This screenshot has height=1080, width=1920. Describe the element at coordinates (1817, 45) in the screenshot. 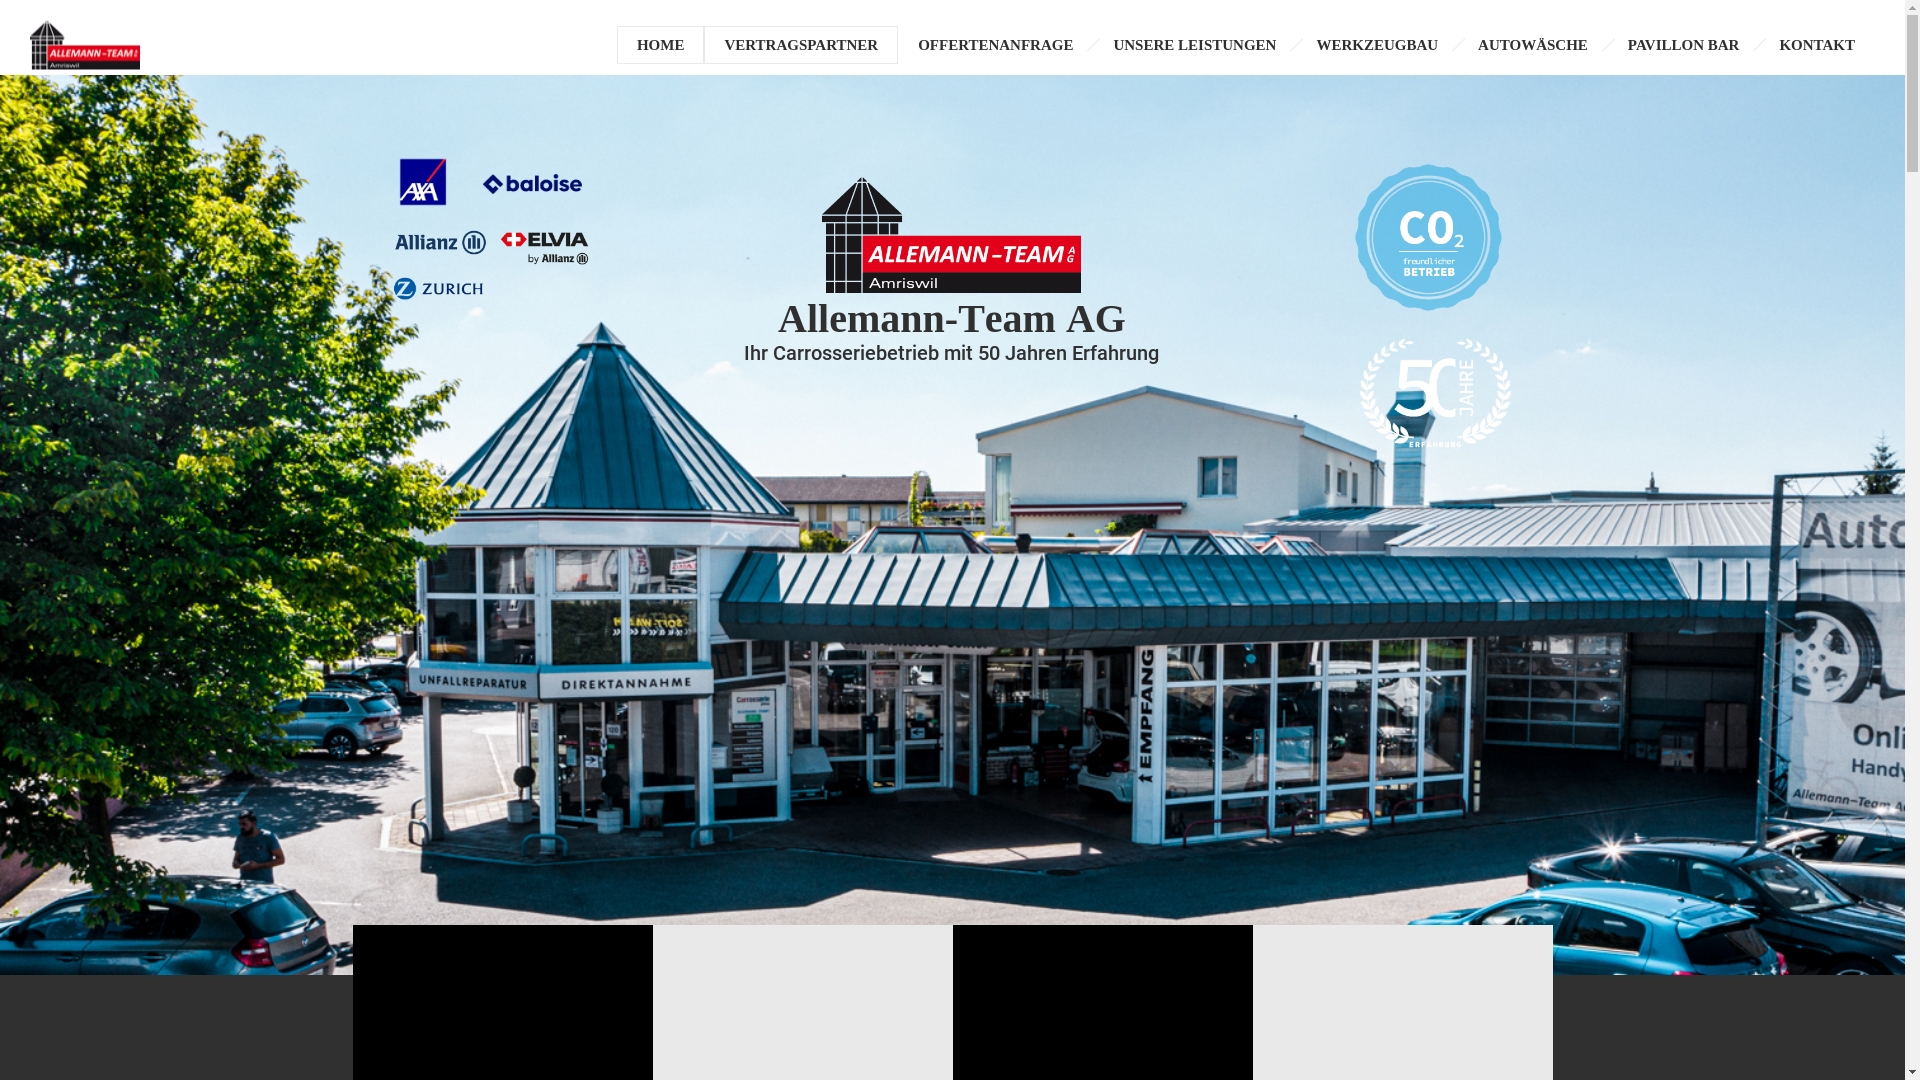

I see `KONTAKT` at that location.